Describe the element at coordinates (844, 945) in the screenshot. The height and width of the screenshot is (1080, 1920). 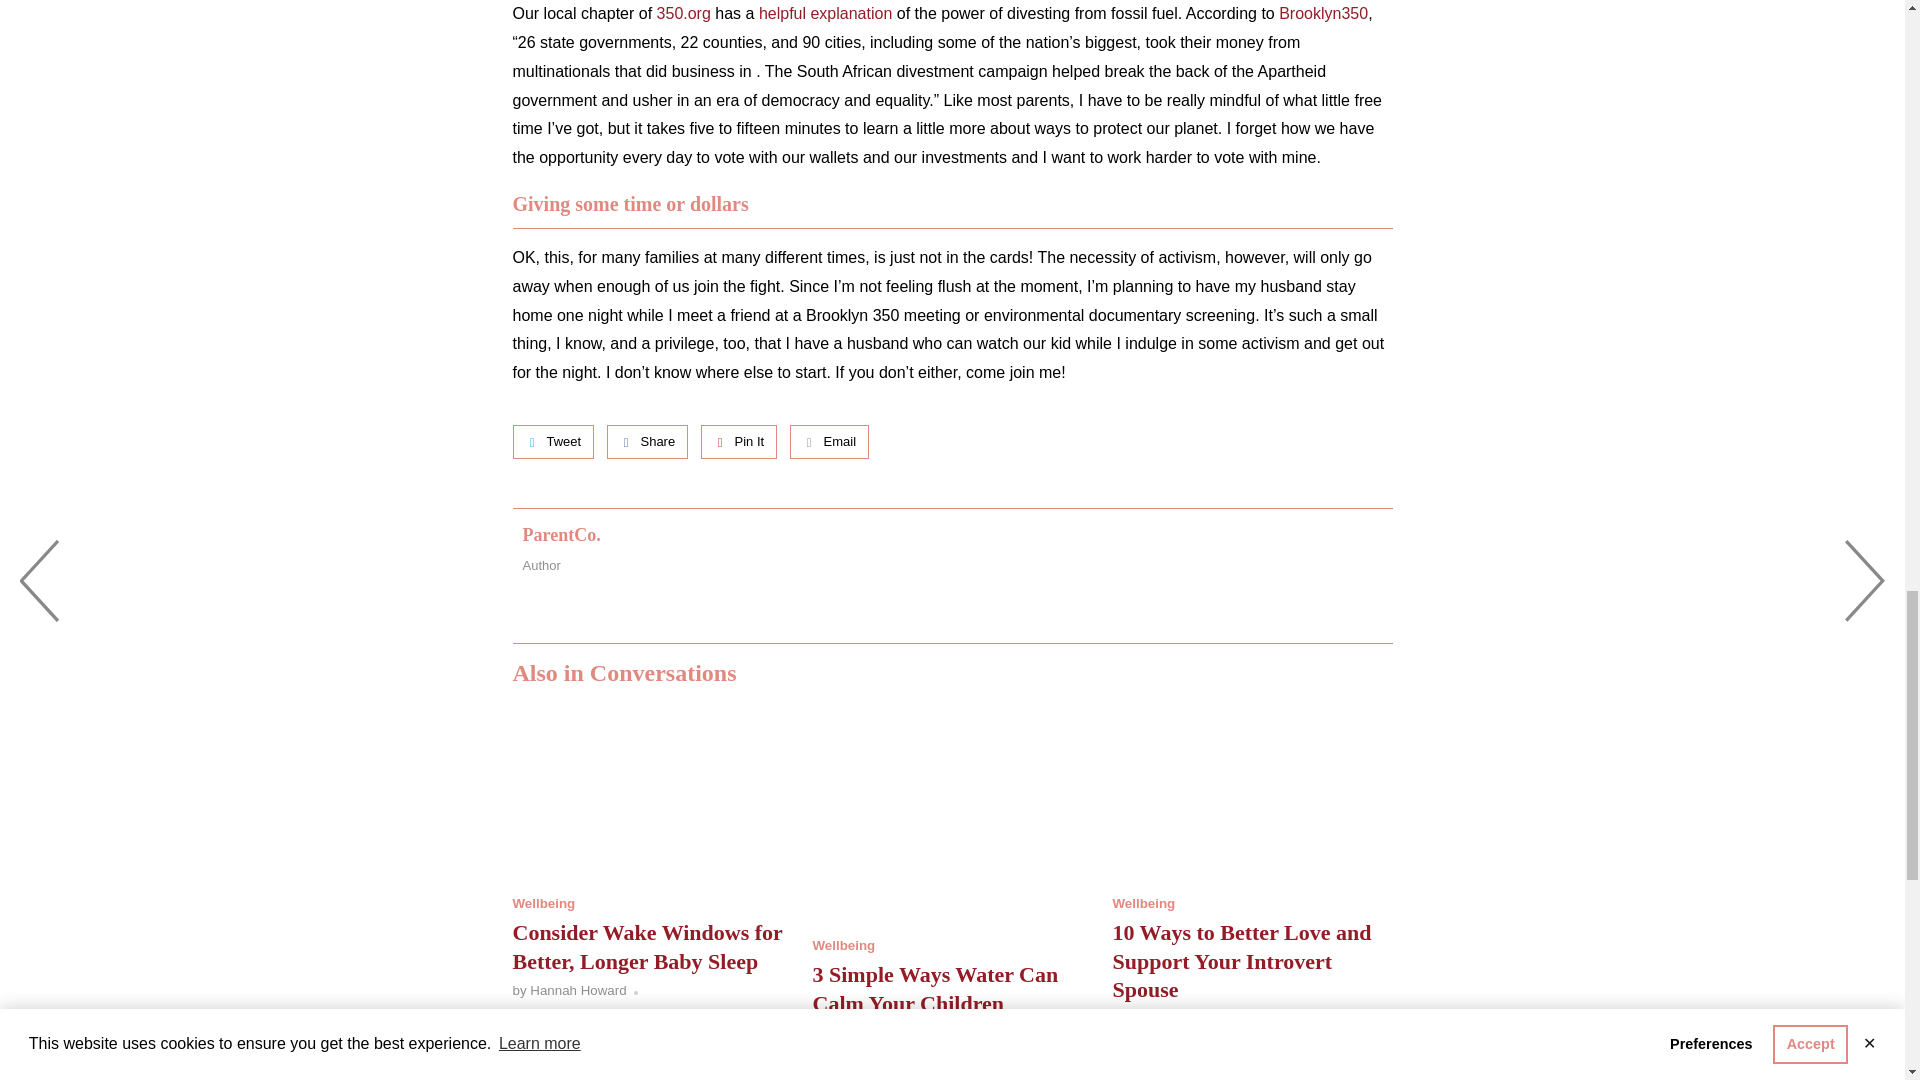
I see `Conversations tagged Wellbeing` at that location.